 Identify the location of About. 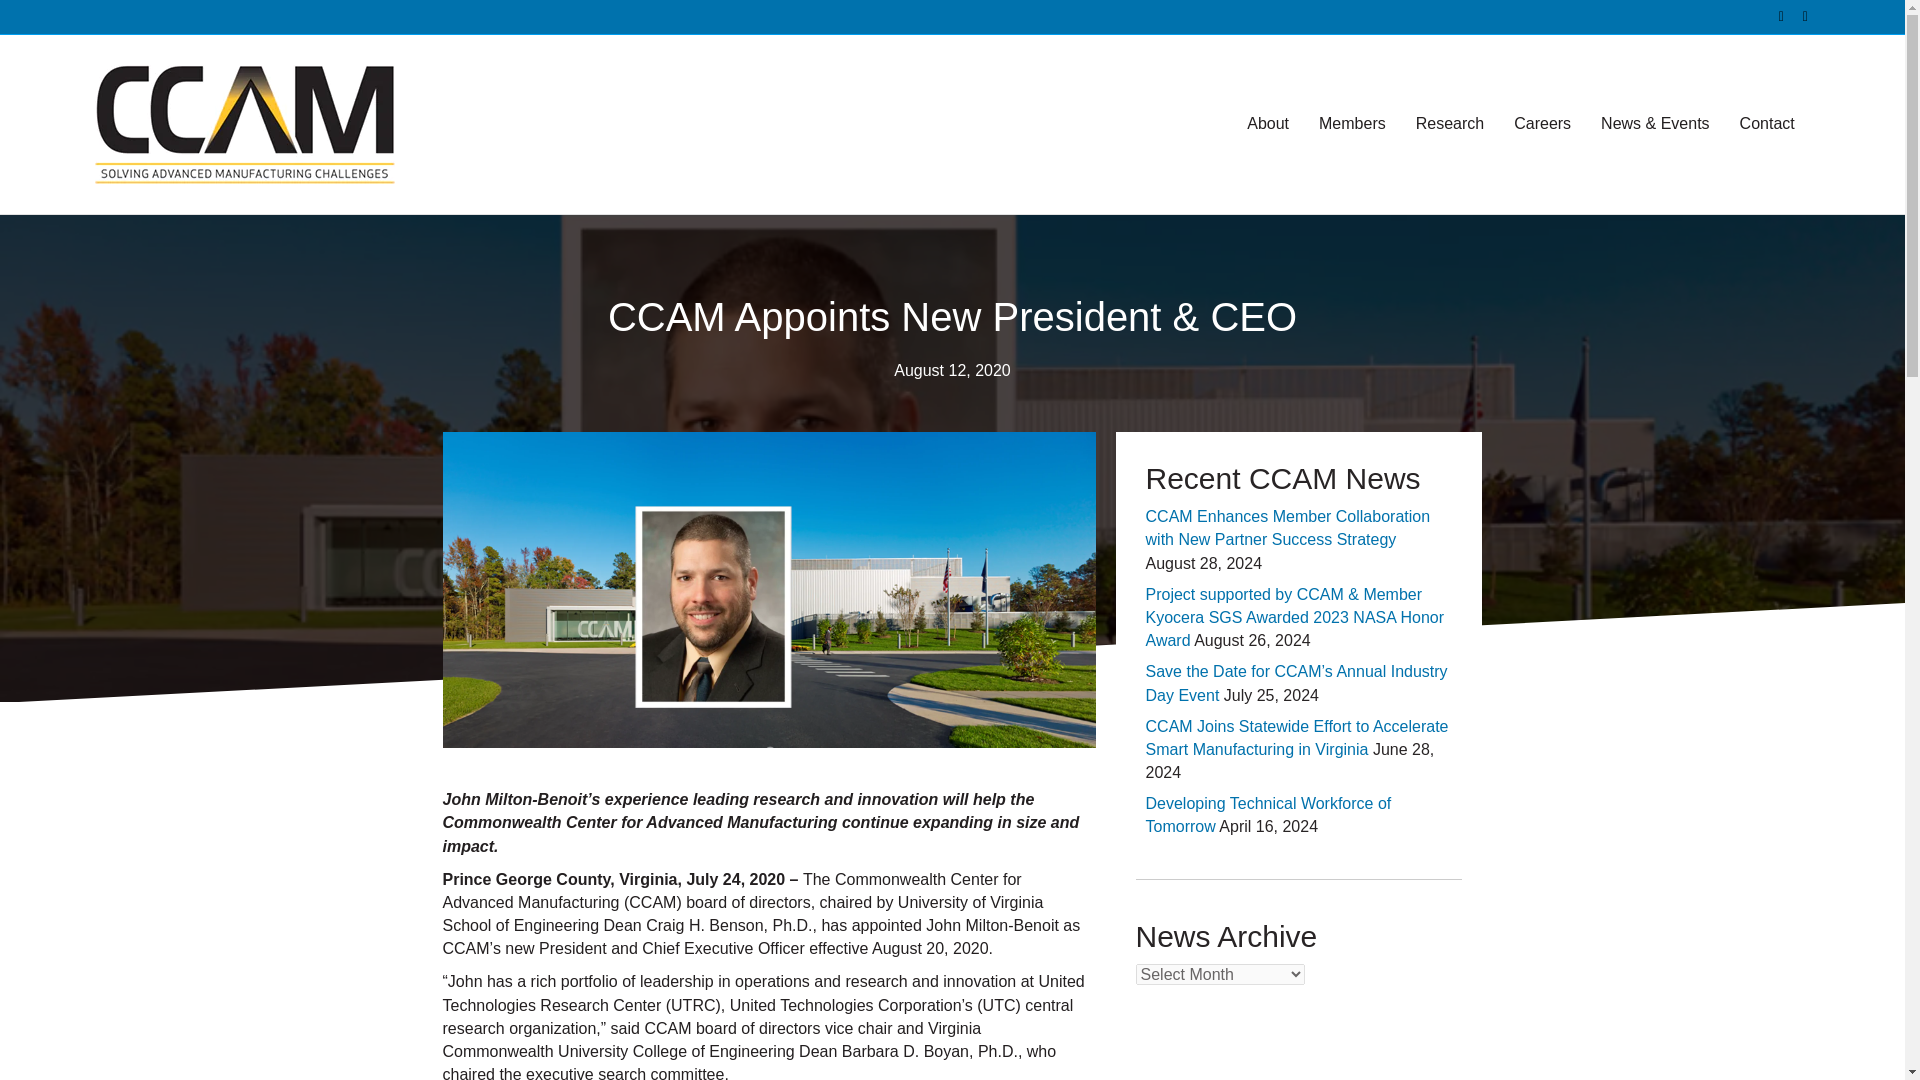
(1268, 124).